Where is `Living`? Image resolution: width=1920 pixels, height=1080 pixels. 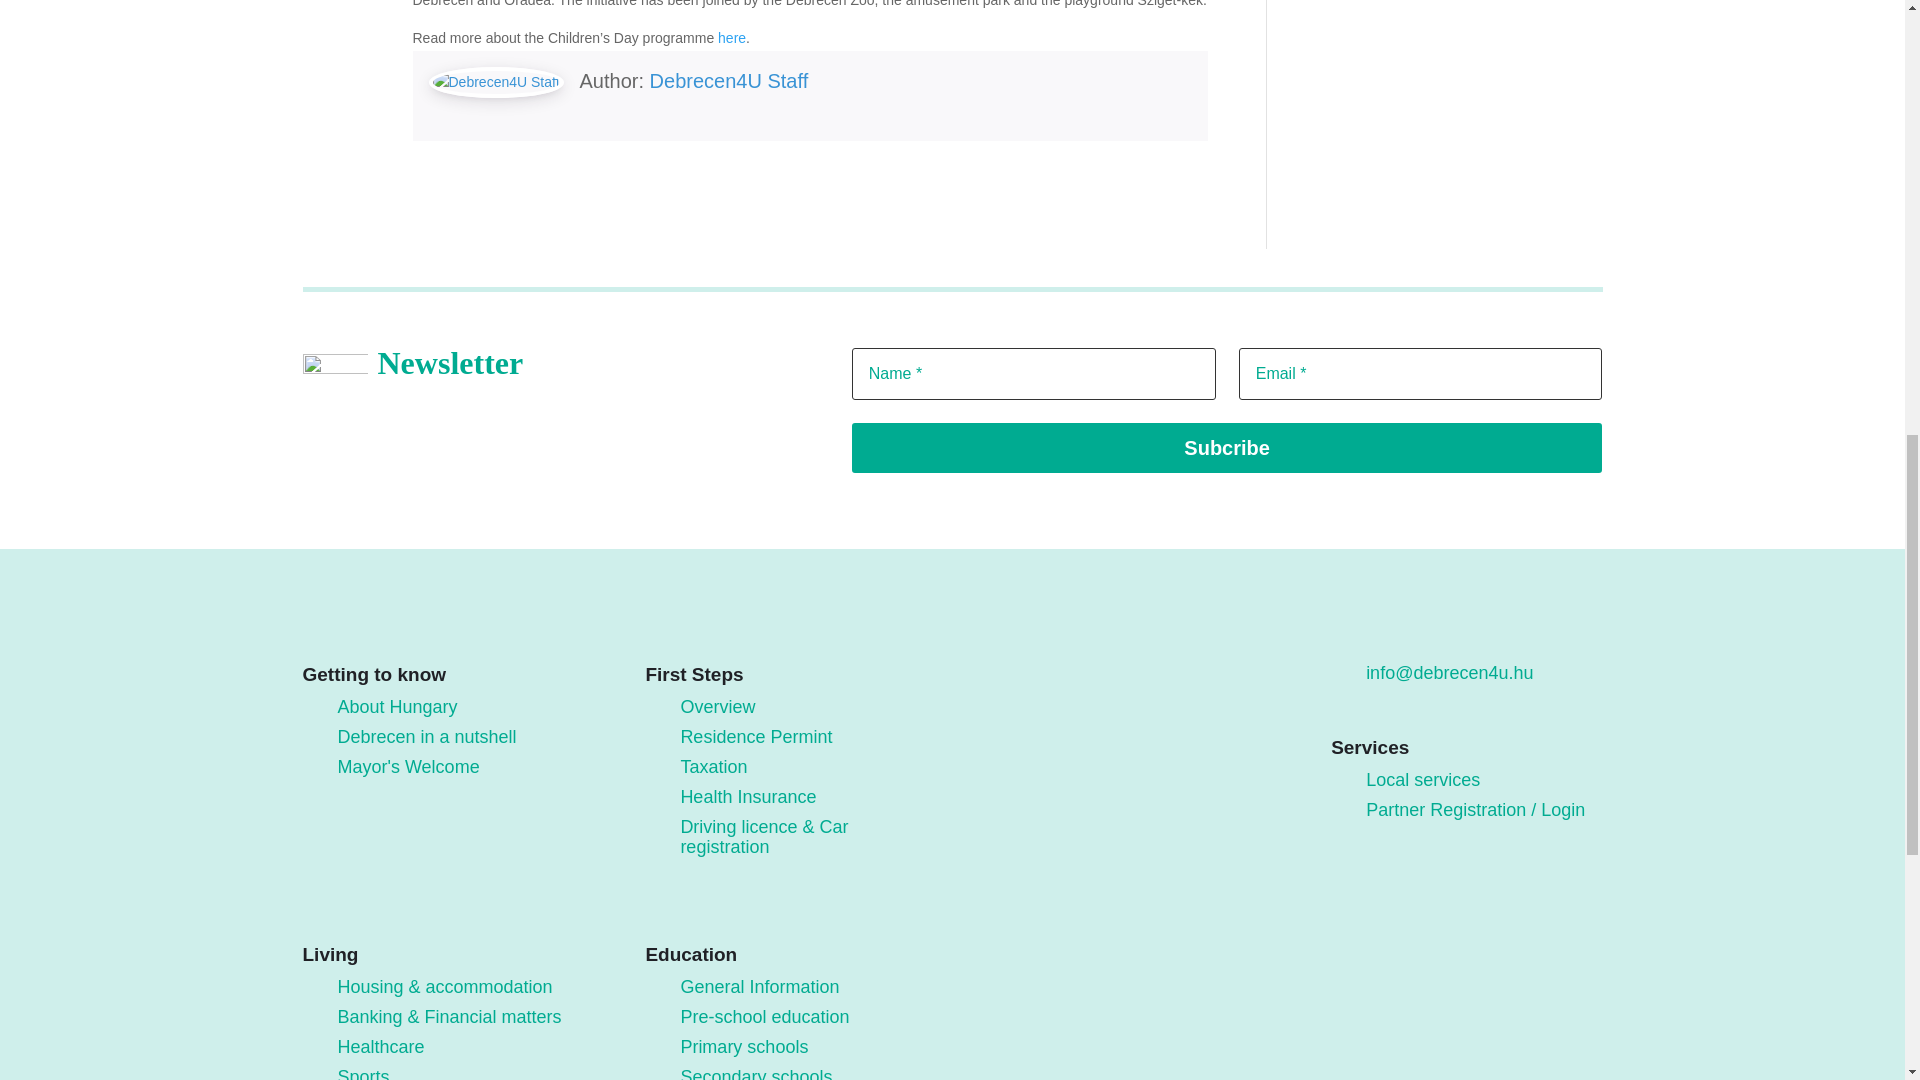
Living is located at coordinates (560, 453).